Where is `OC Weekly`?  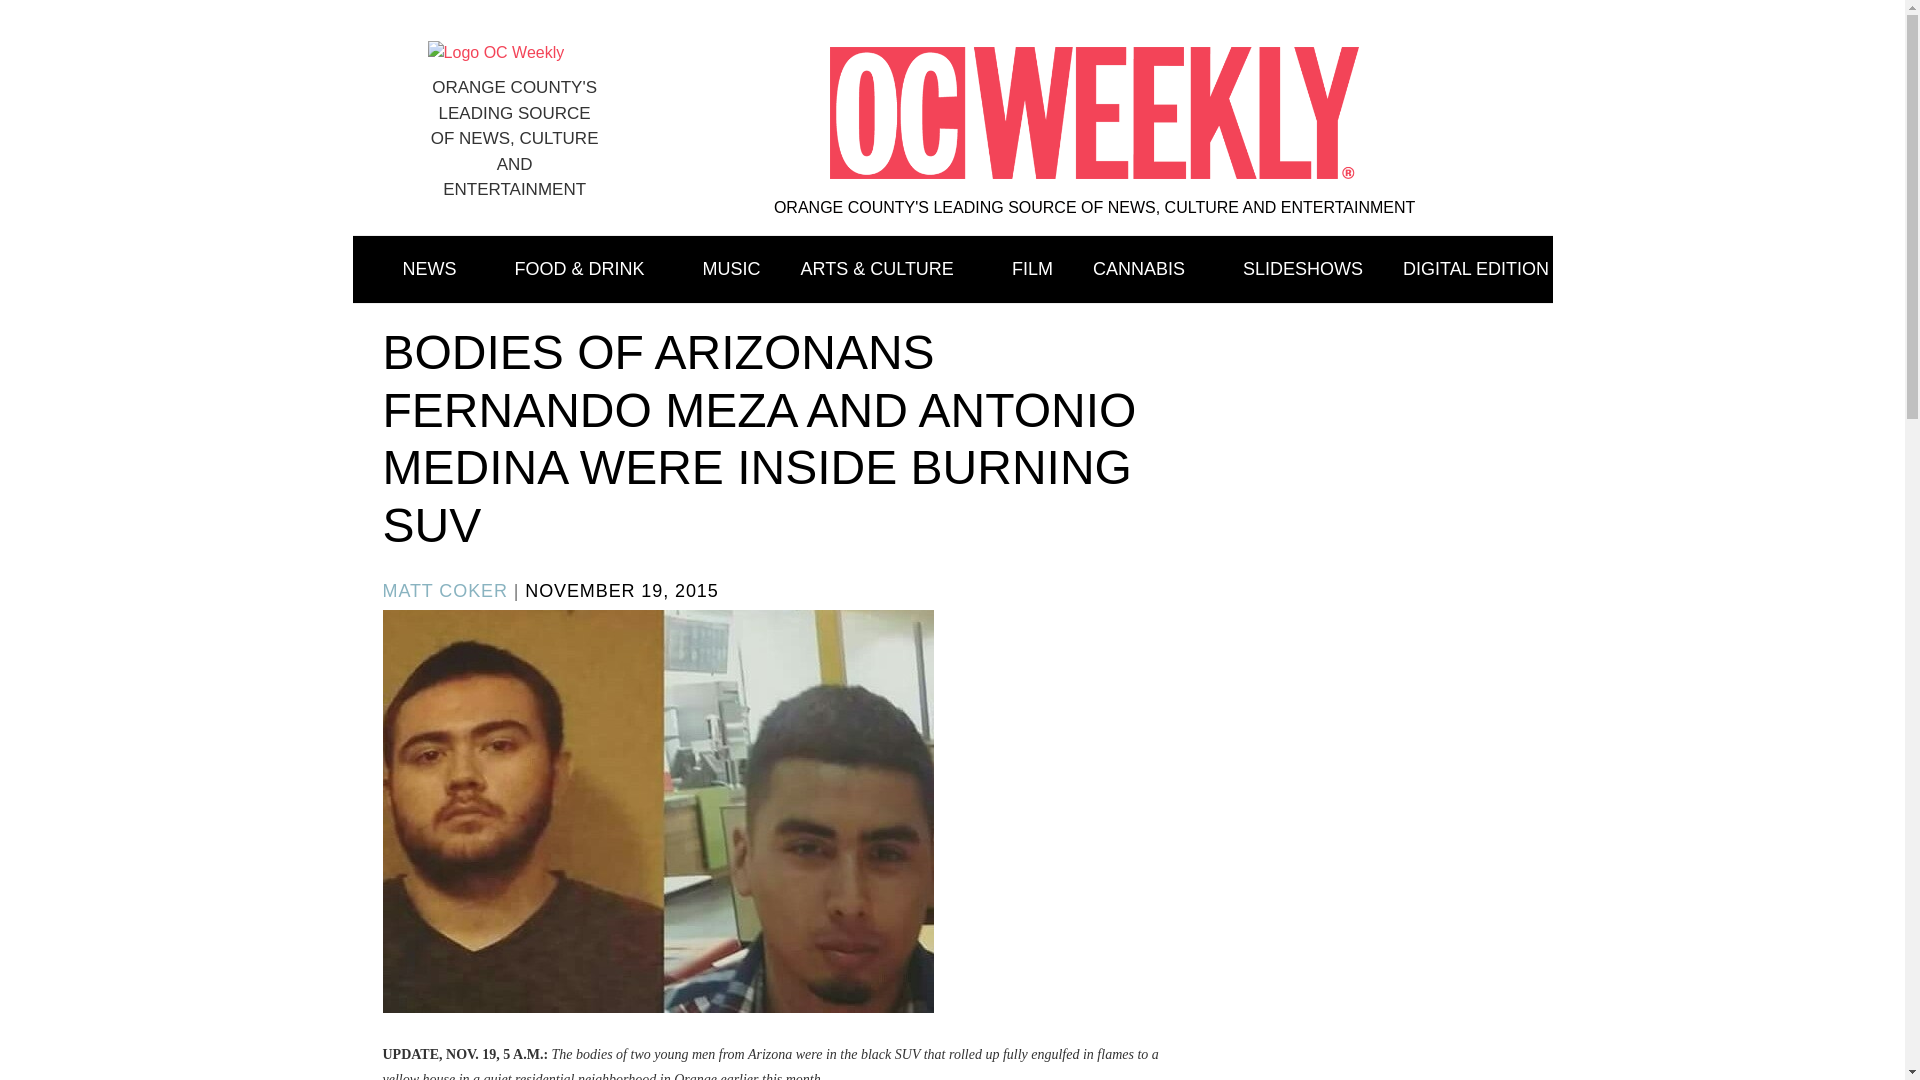 OC Weekly is located at coordinates (496, 52).